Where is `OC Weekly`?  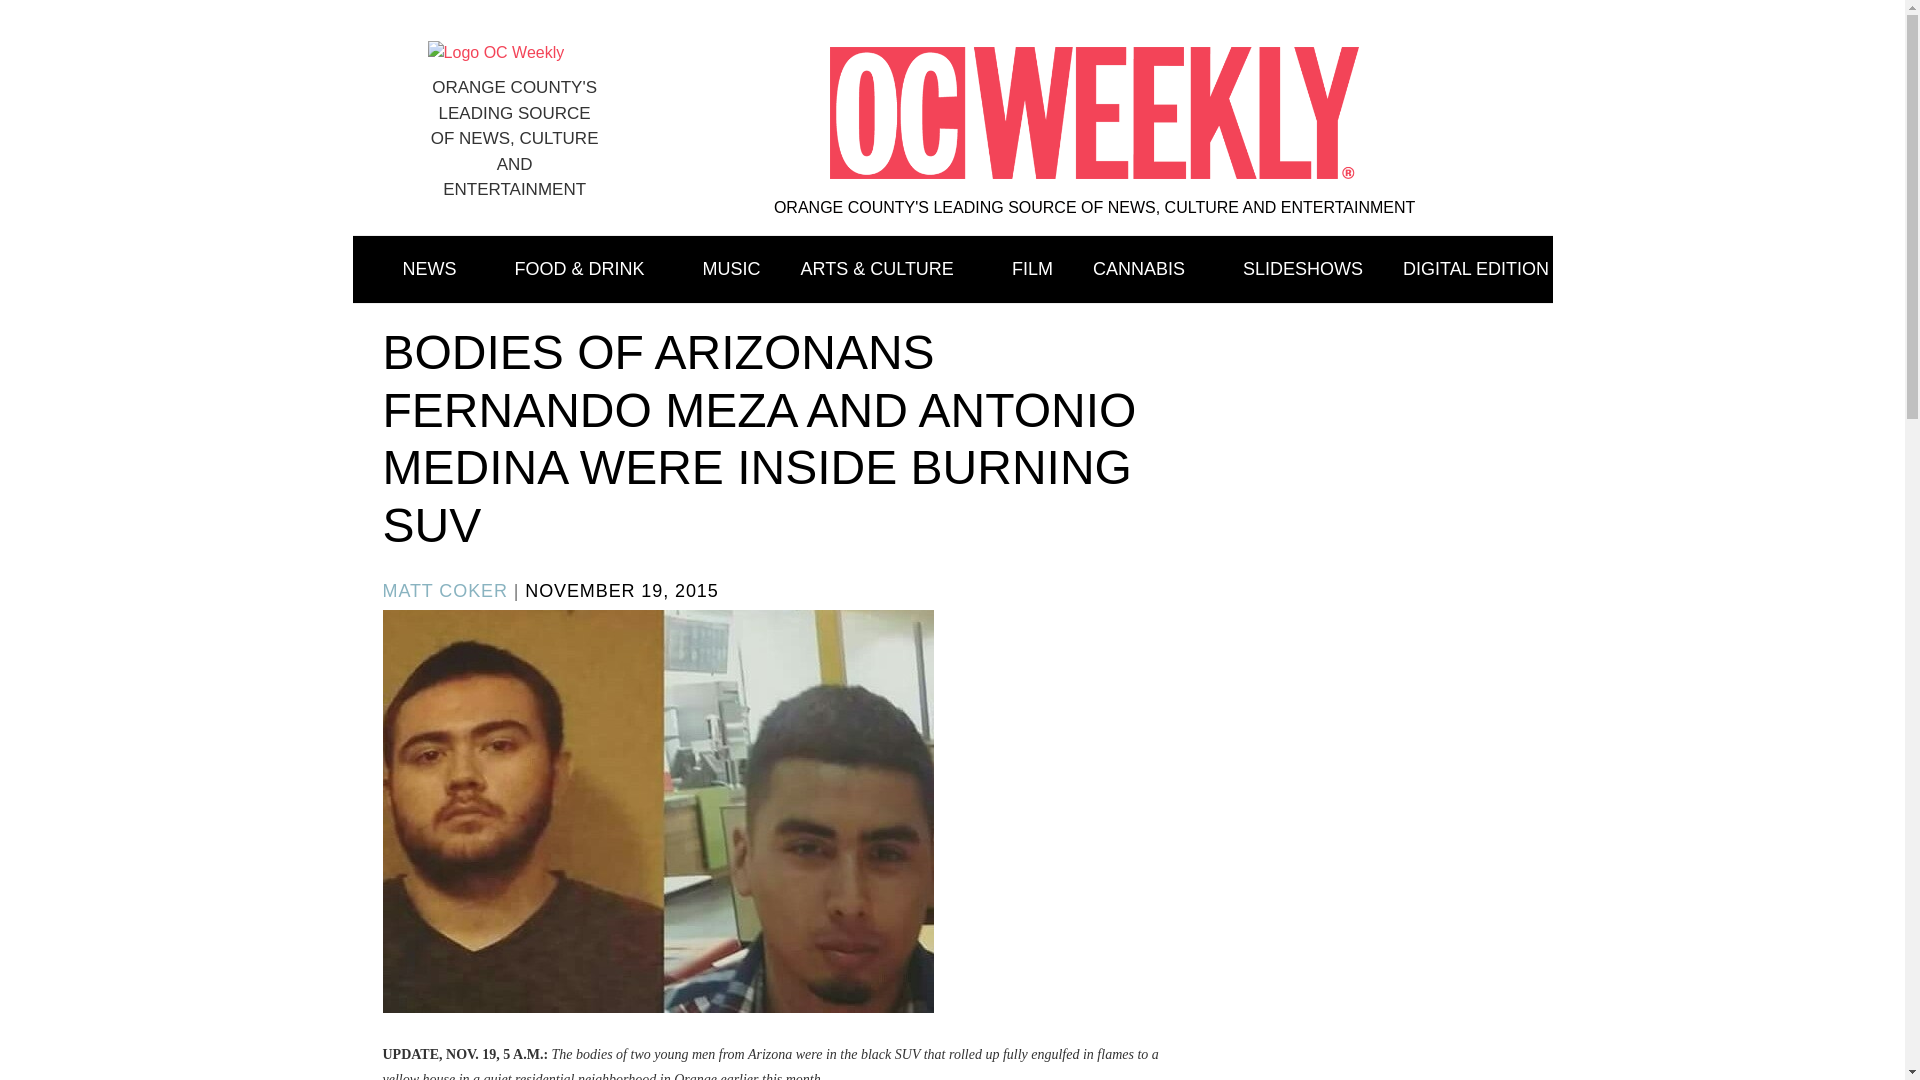 OC Weekly is located at coordinates (496, 52).